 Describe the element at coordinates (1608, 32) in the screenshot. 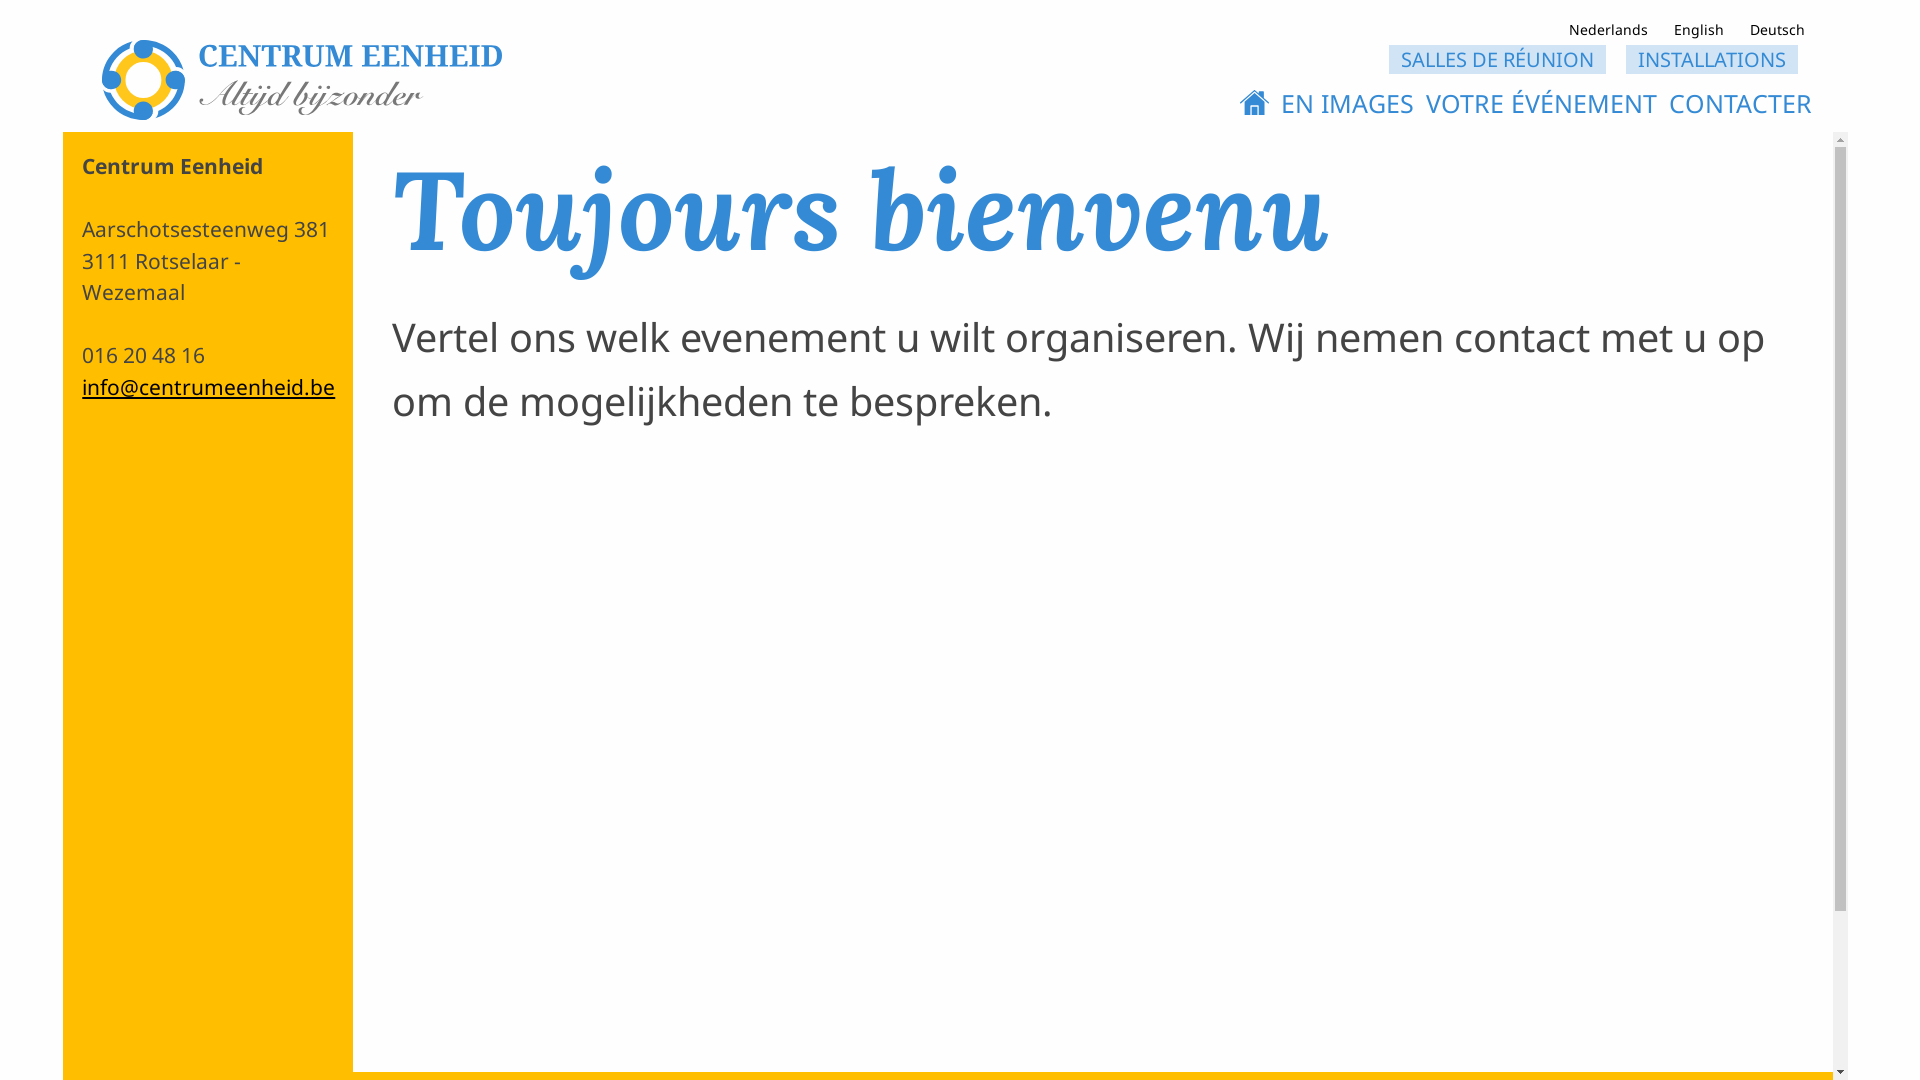

I see `Nederlands` at that location.